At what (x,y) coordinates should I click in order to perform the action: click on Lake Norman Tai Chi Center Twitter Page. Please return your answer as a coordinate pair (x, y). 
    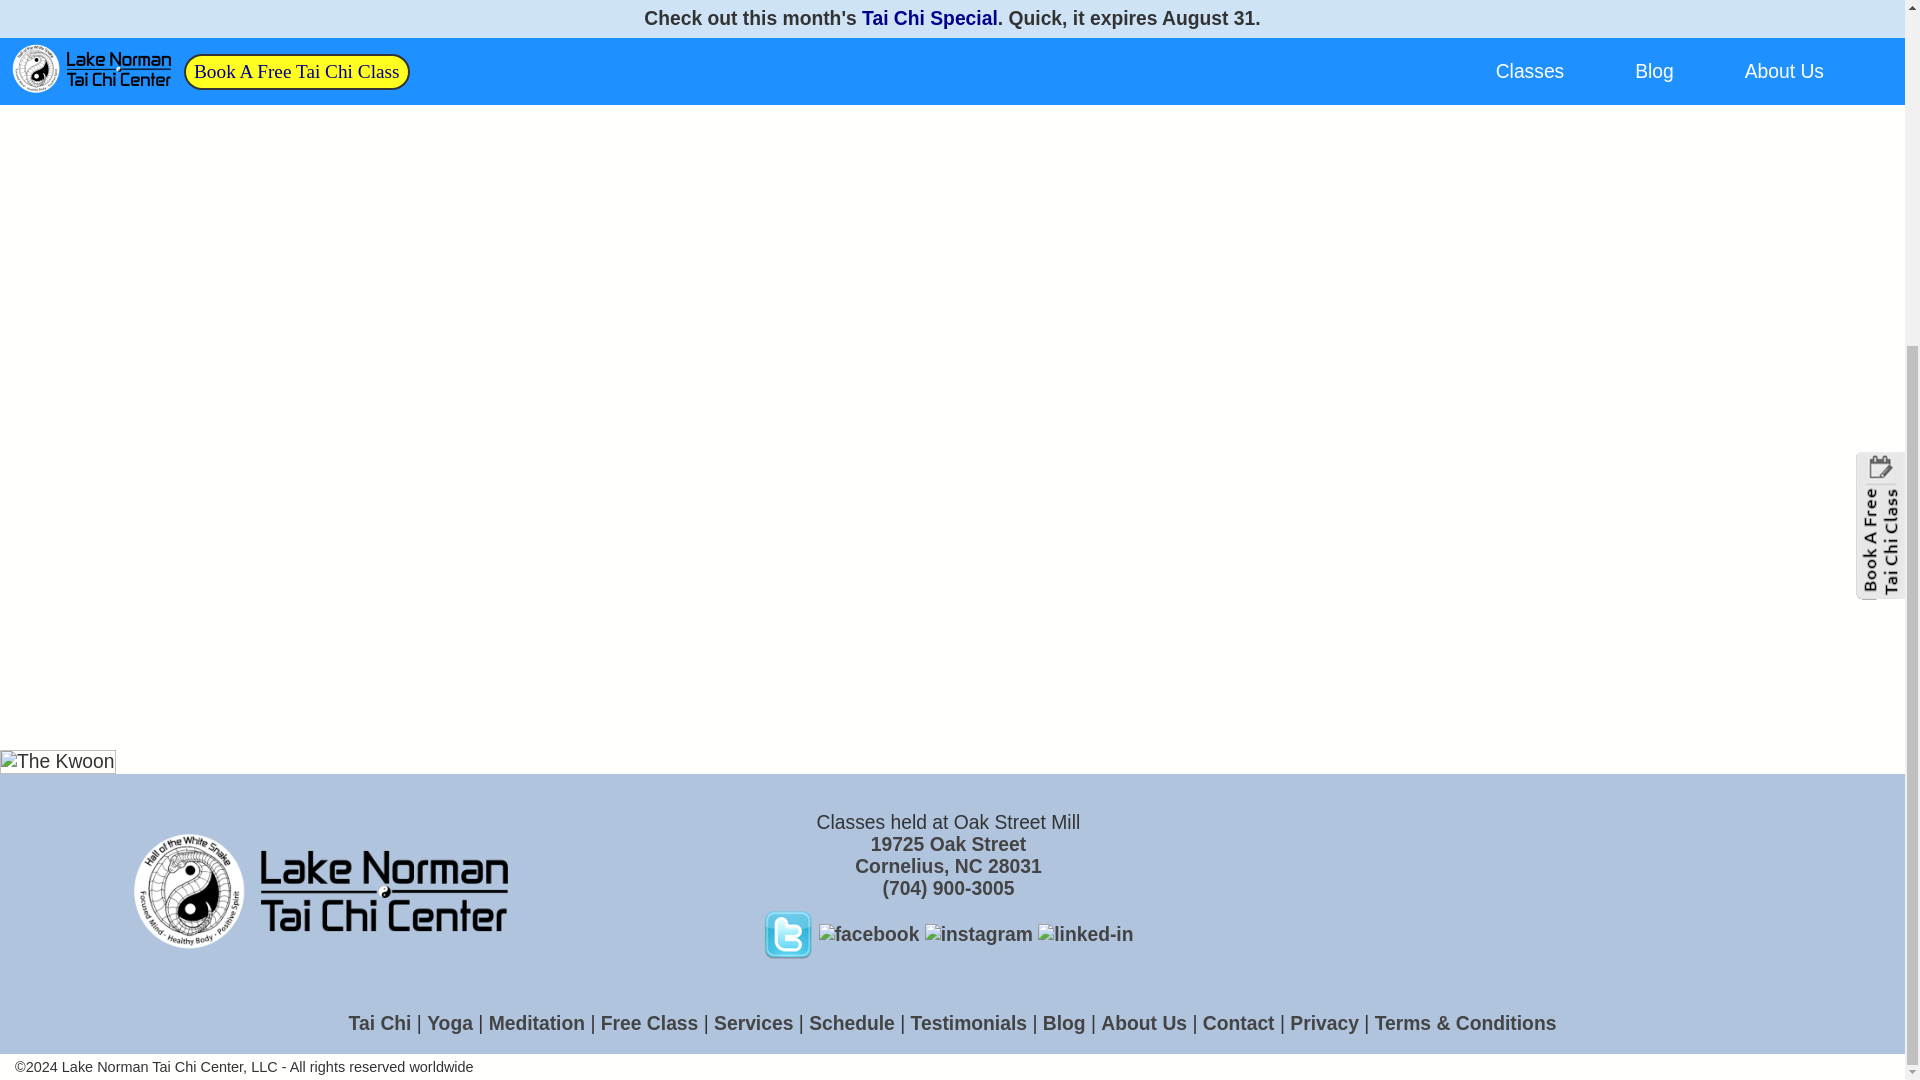
    Looking at the image, I should click on (867, 933).